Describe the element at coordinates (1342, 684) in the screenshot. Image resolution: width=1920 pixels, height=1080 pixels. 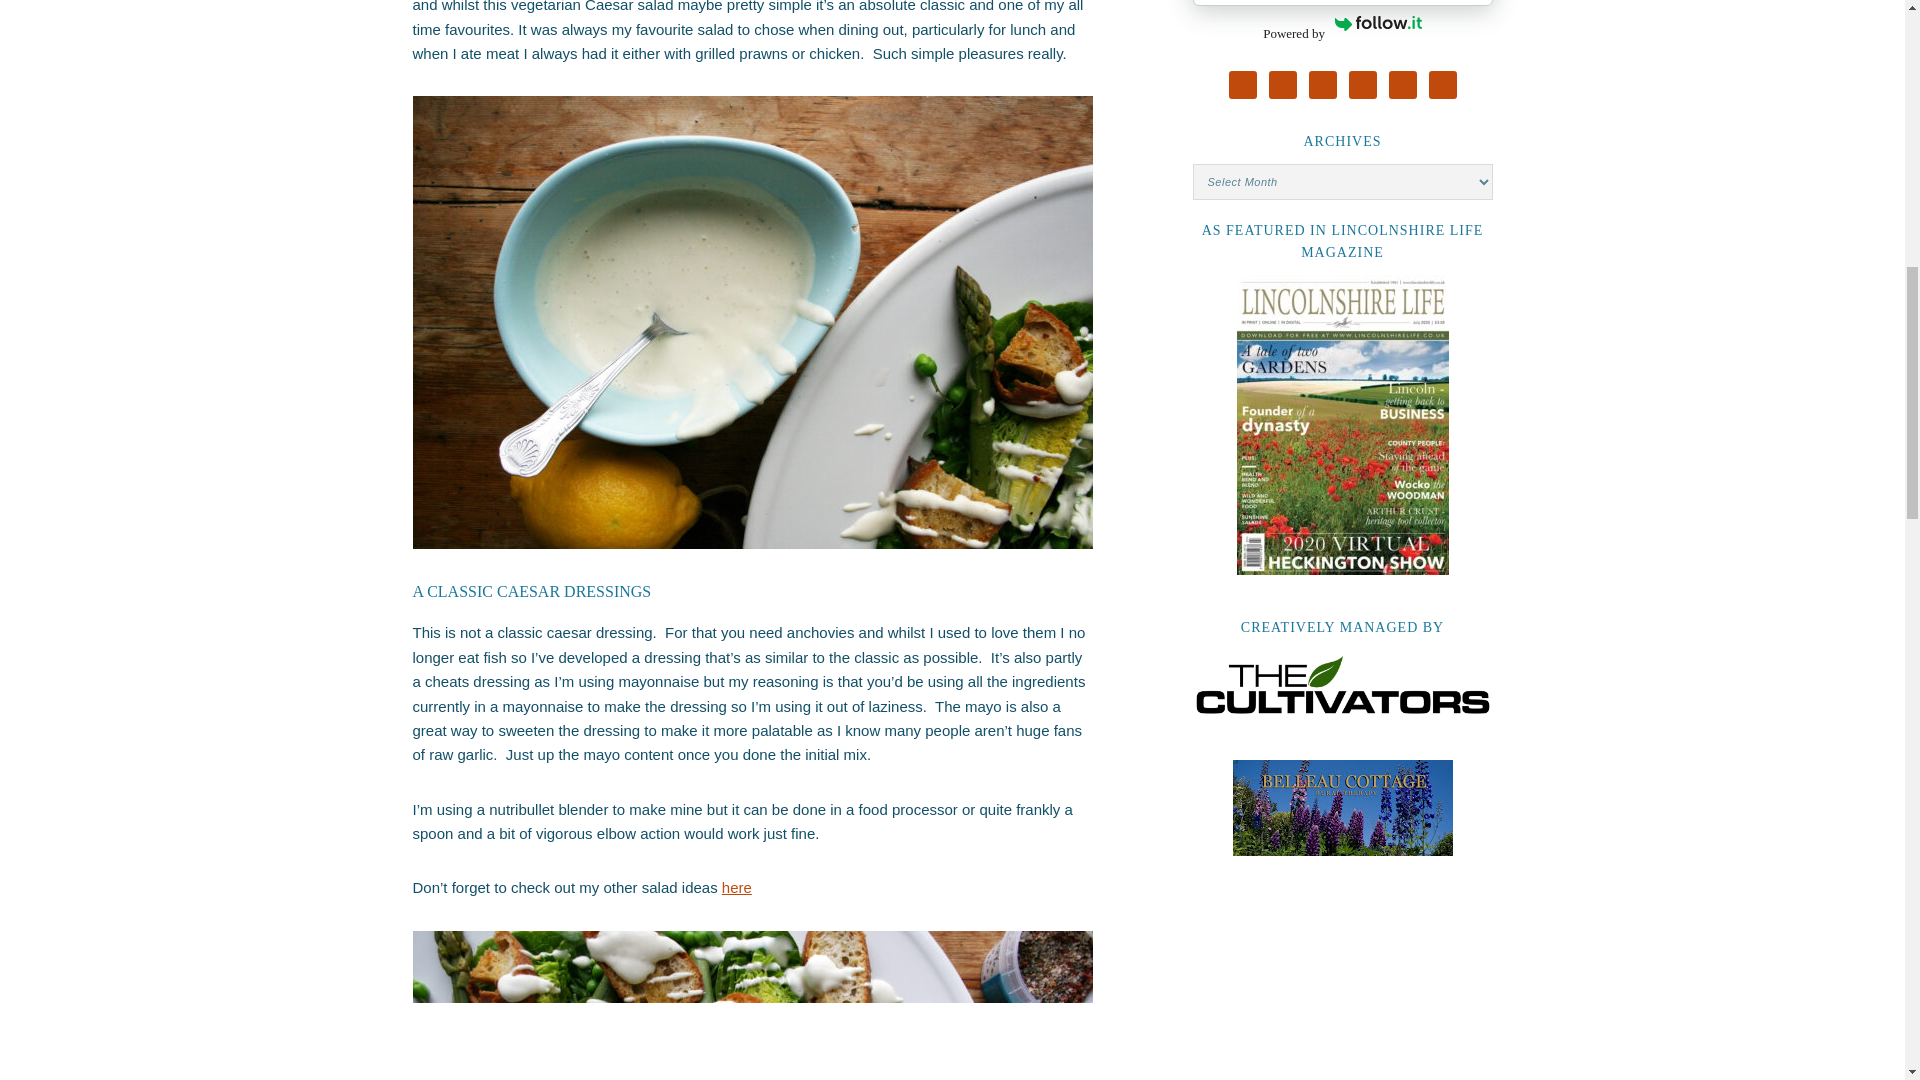
I see `creatively managed by` at that location.